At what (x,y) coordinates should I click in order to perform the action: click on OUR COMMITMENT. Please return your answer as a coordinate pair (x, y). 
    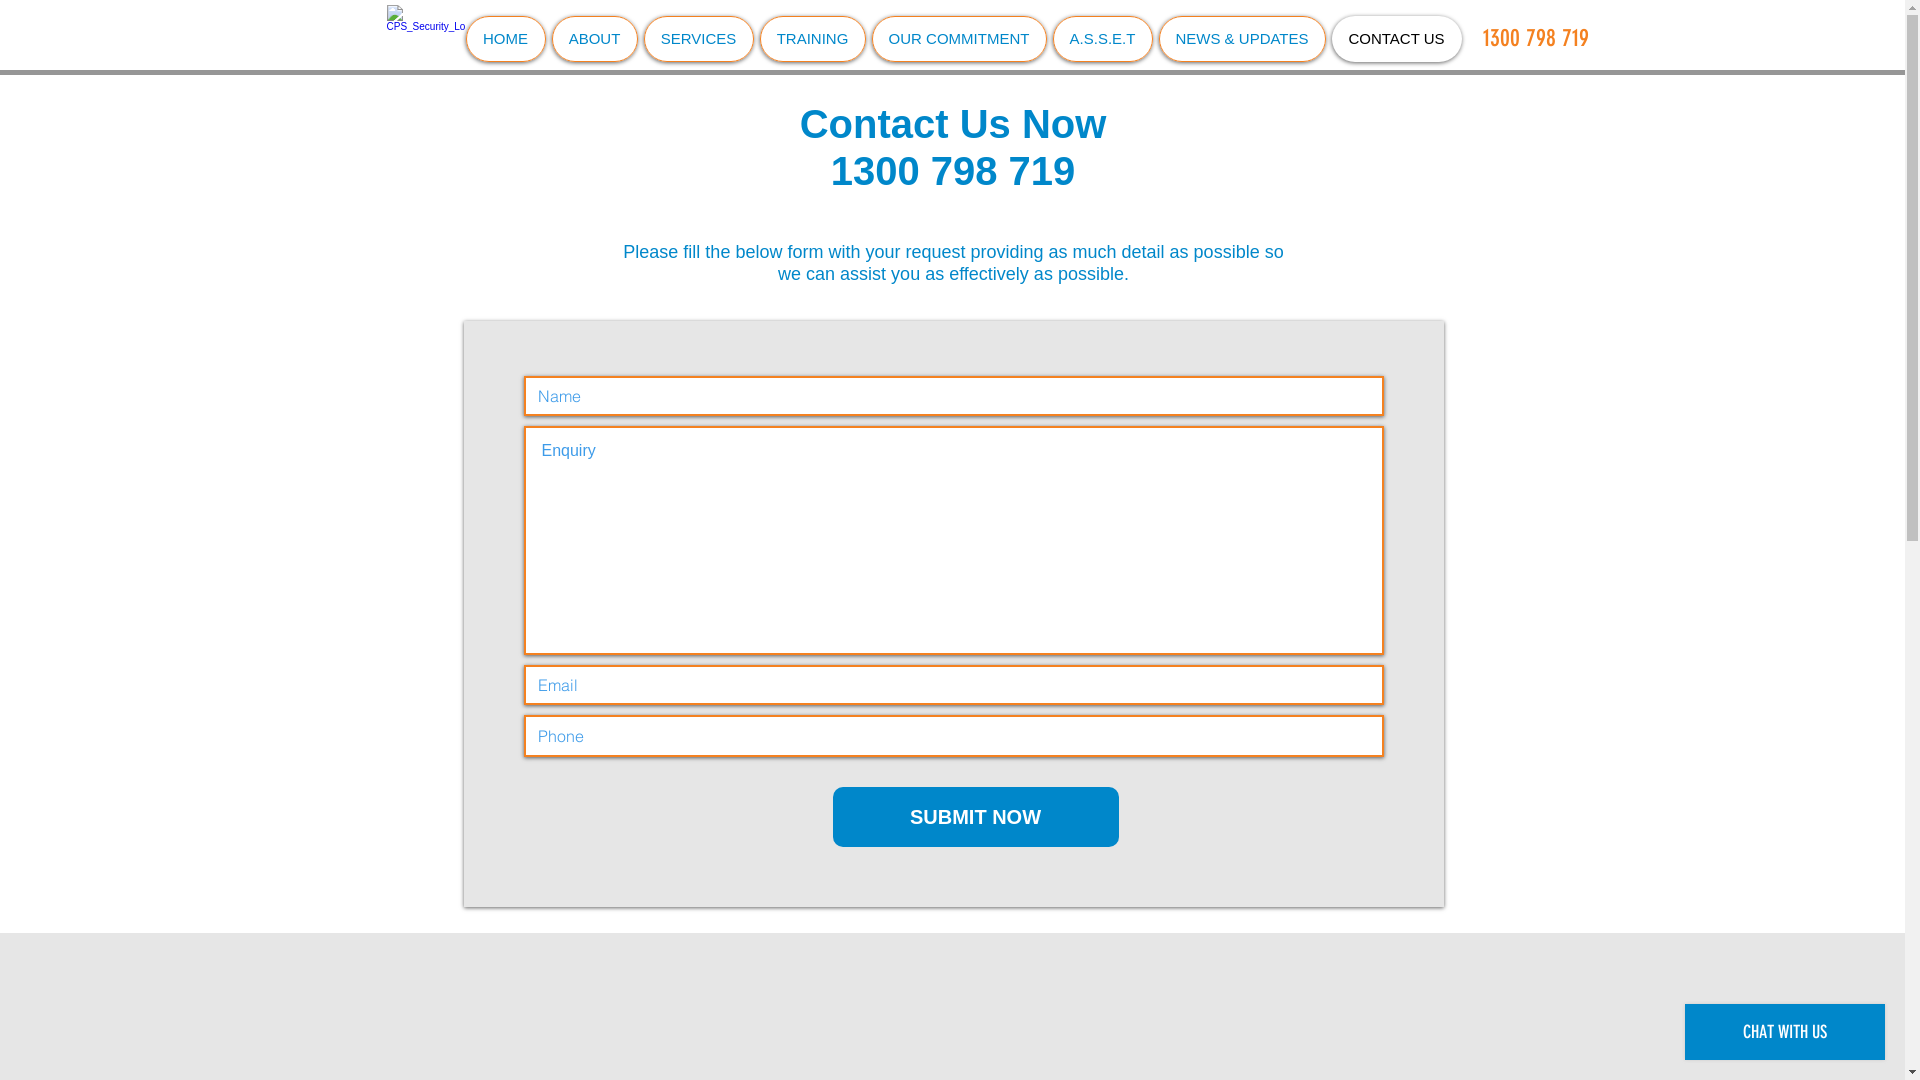
    Looking at the image, I should click on (960, 39).